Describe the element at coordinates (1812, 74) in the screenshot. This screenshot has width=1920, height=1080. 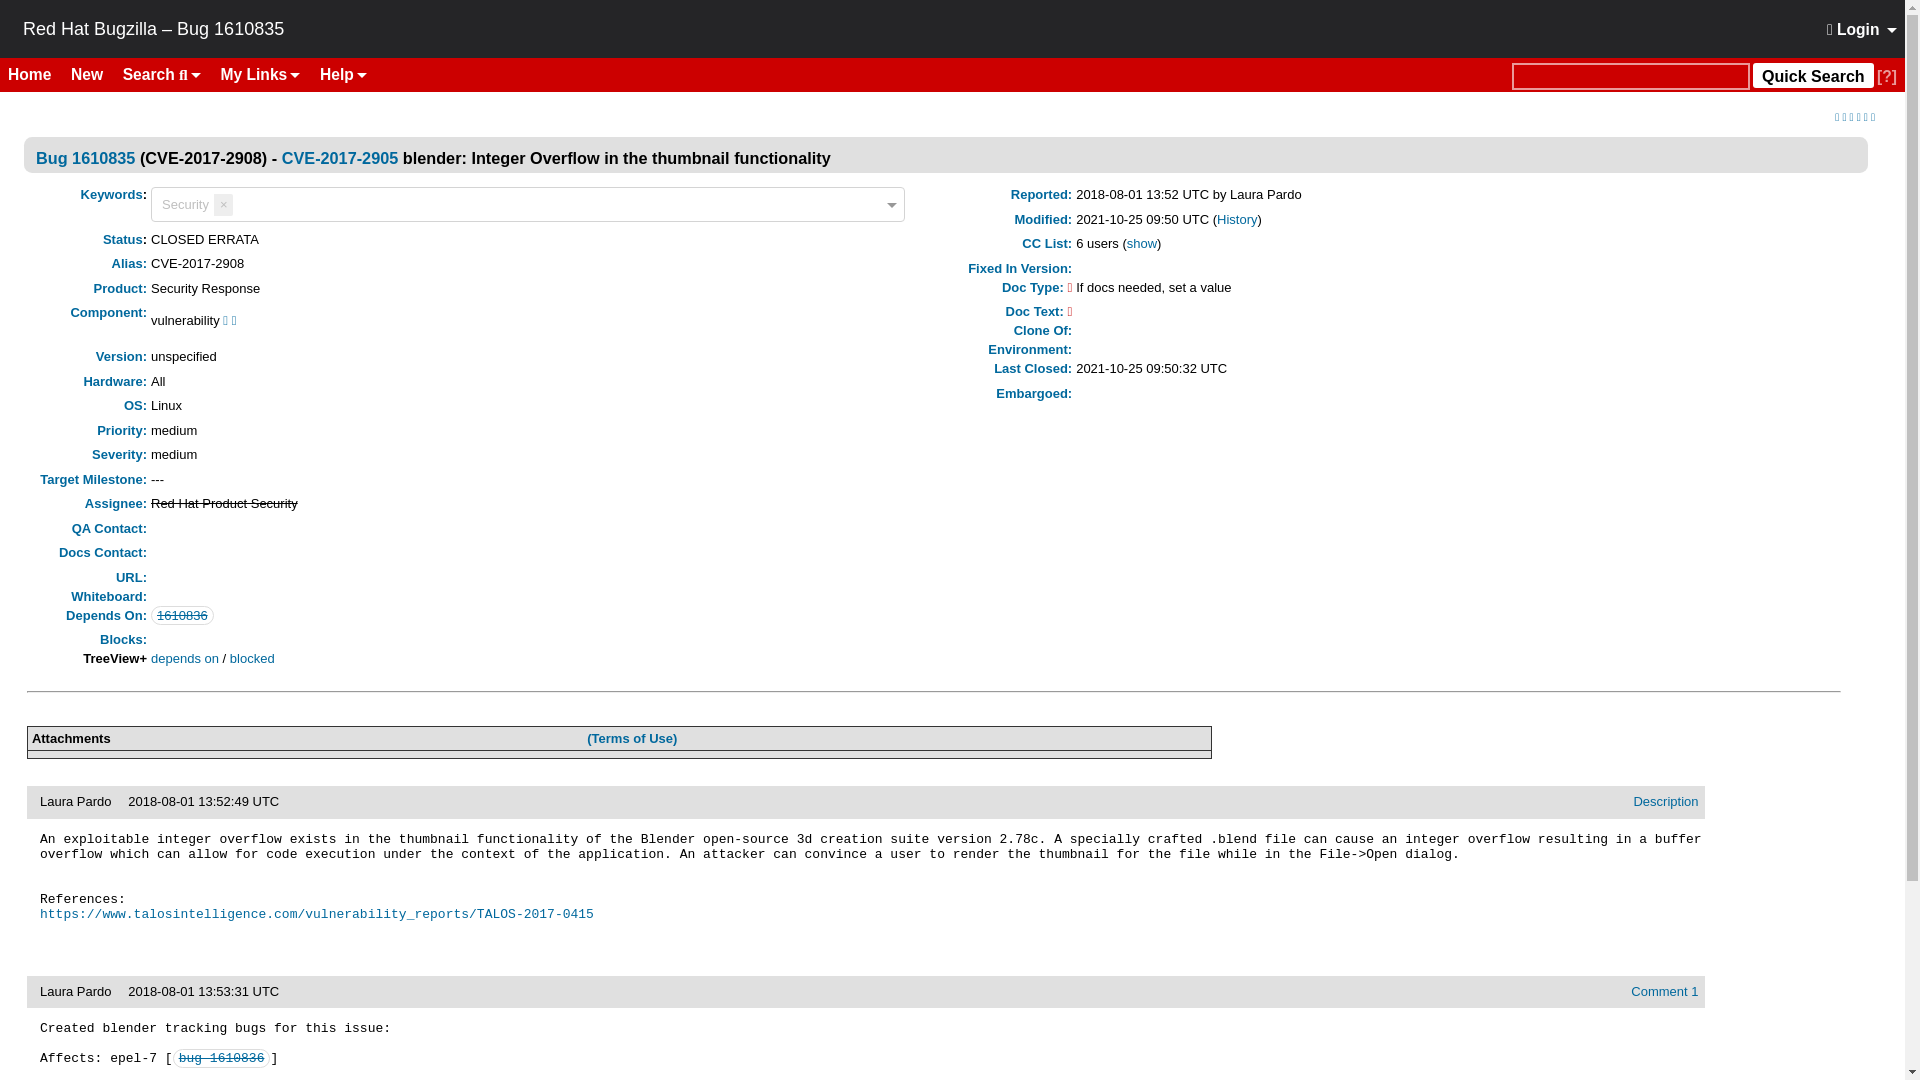
I see `Quick Search` at that location.